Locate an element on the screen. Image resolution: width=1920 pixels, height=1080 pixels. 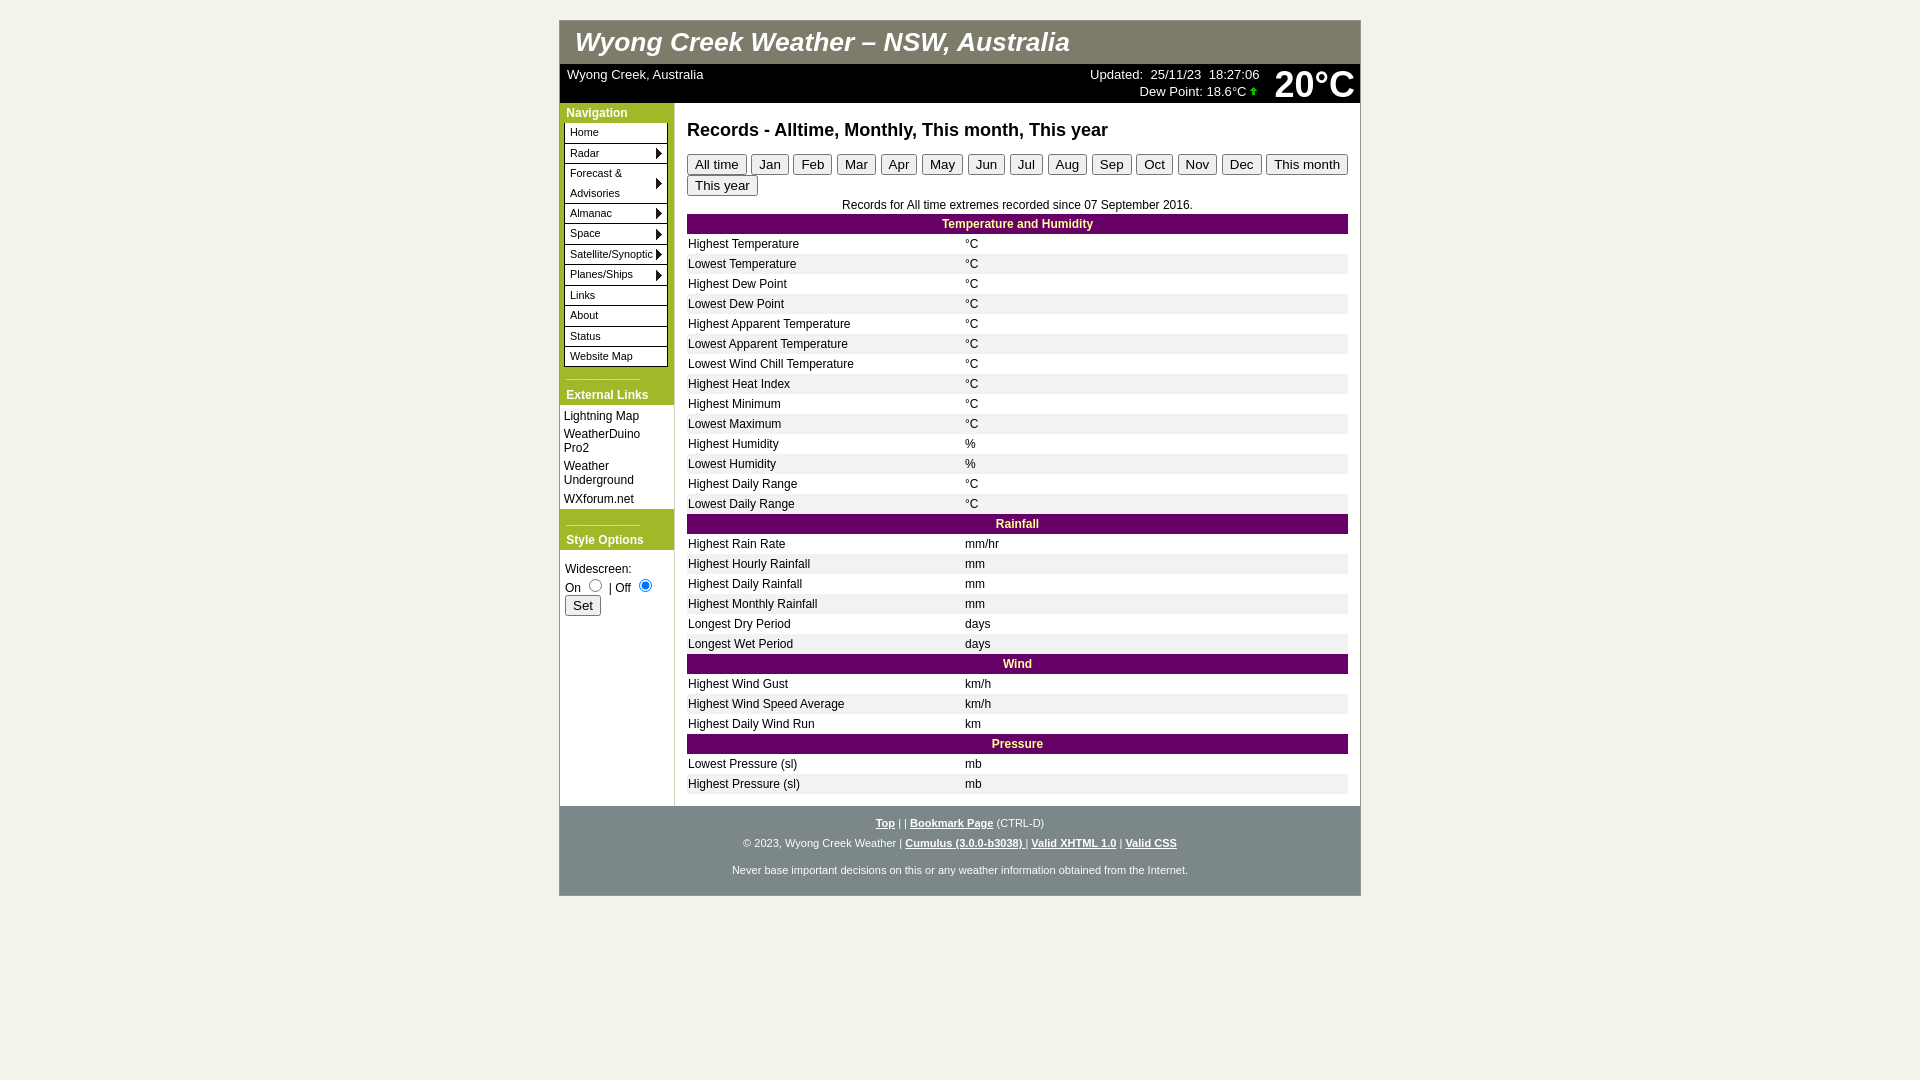
Forecast & Advisories is located at coordinates (616, 184).